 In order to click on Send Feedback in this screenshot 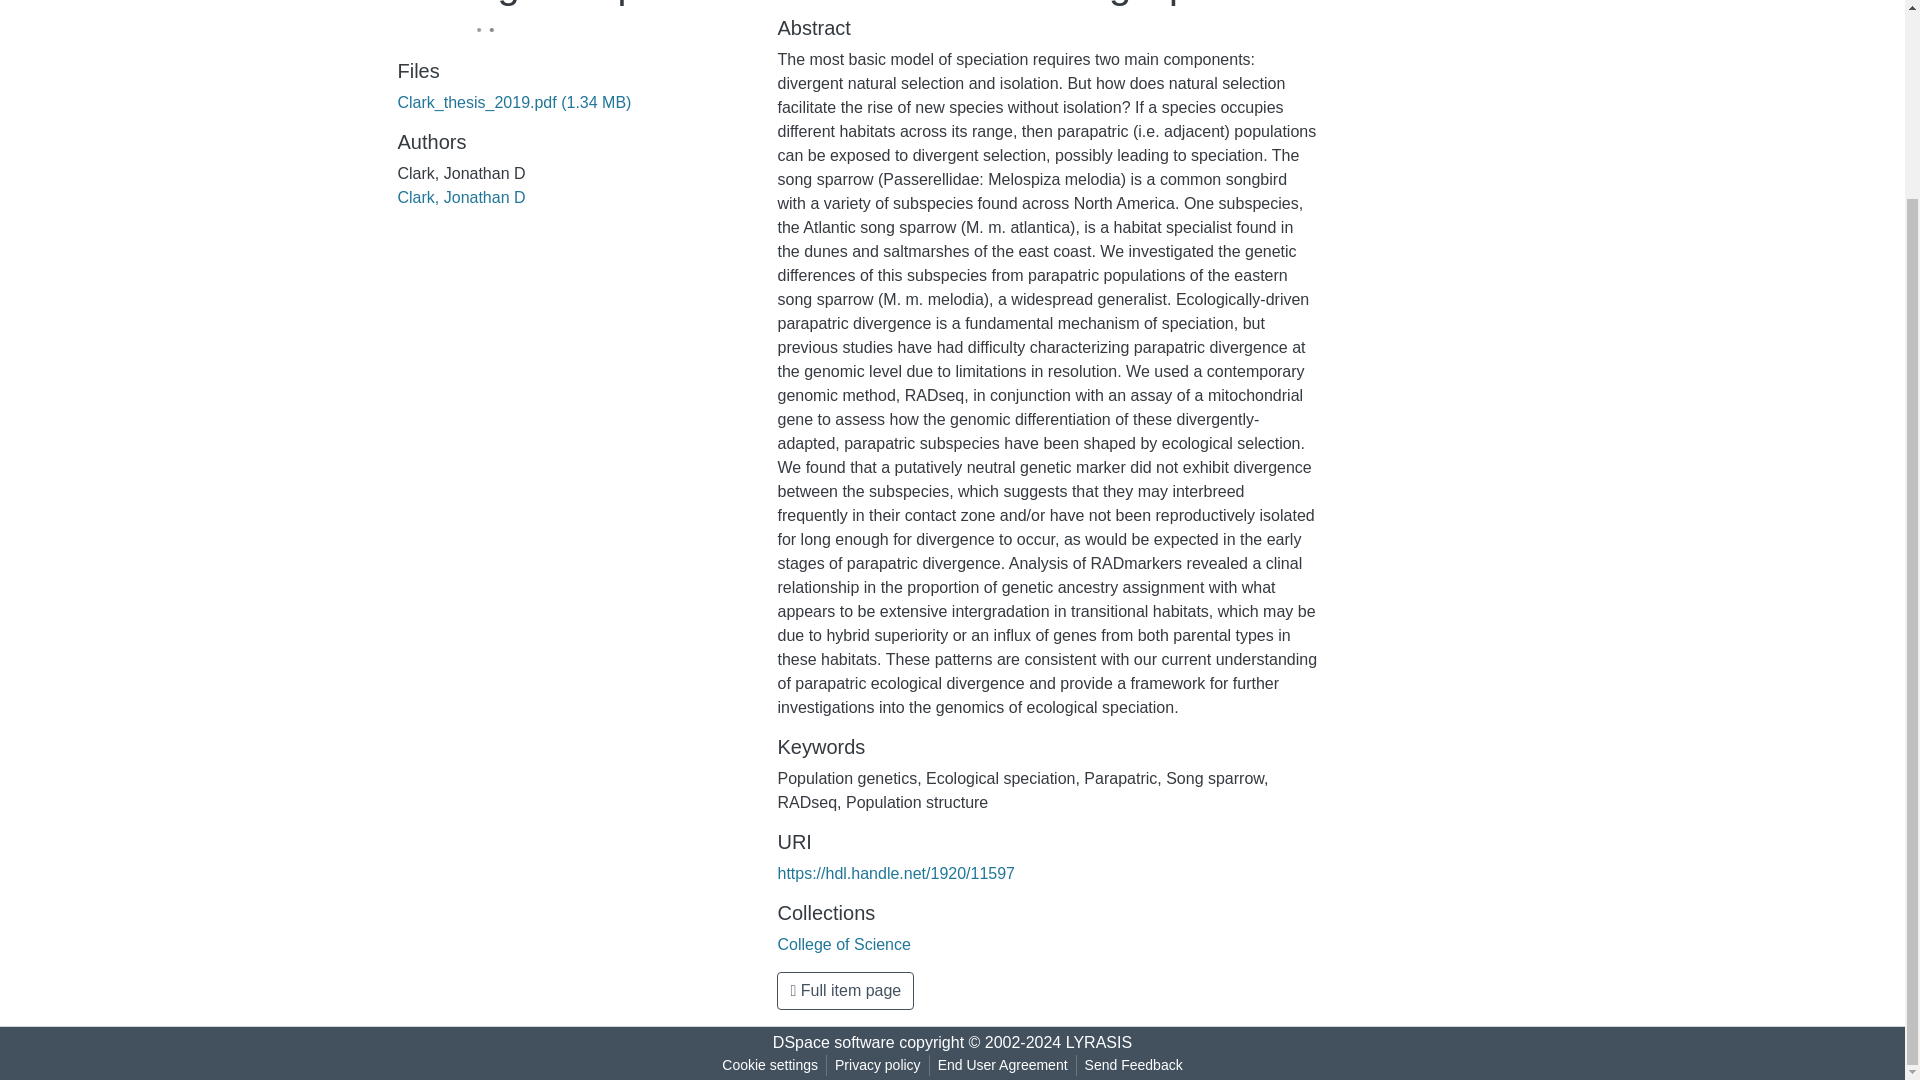, I will do `click(1134, 1065)`.